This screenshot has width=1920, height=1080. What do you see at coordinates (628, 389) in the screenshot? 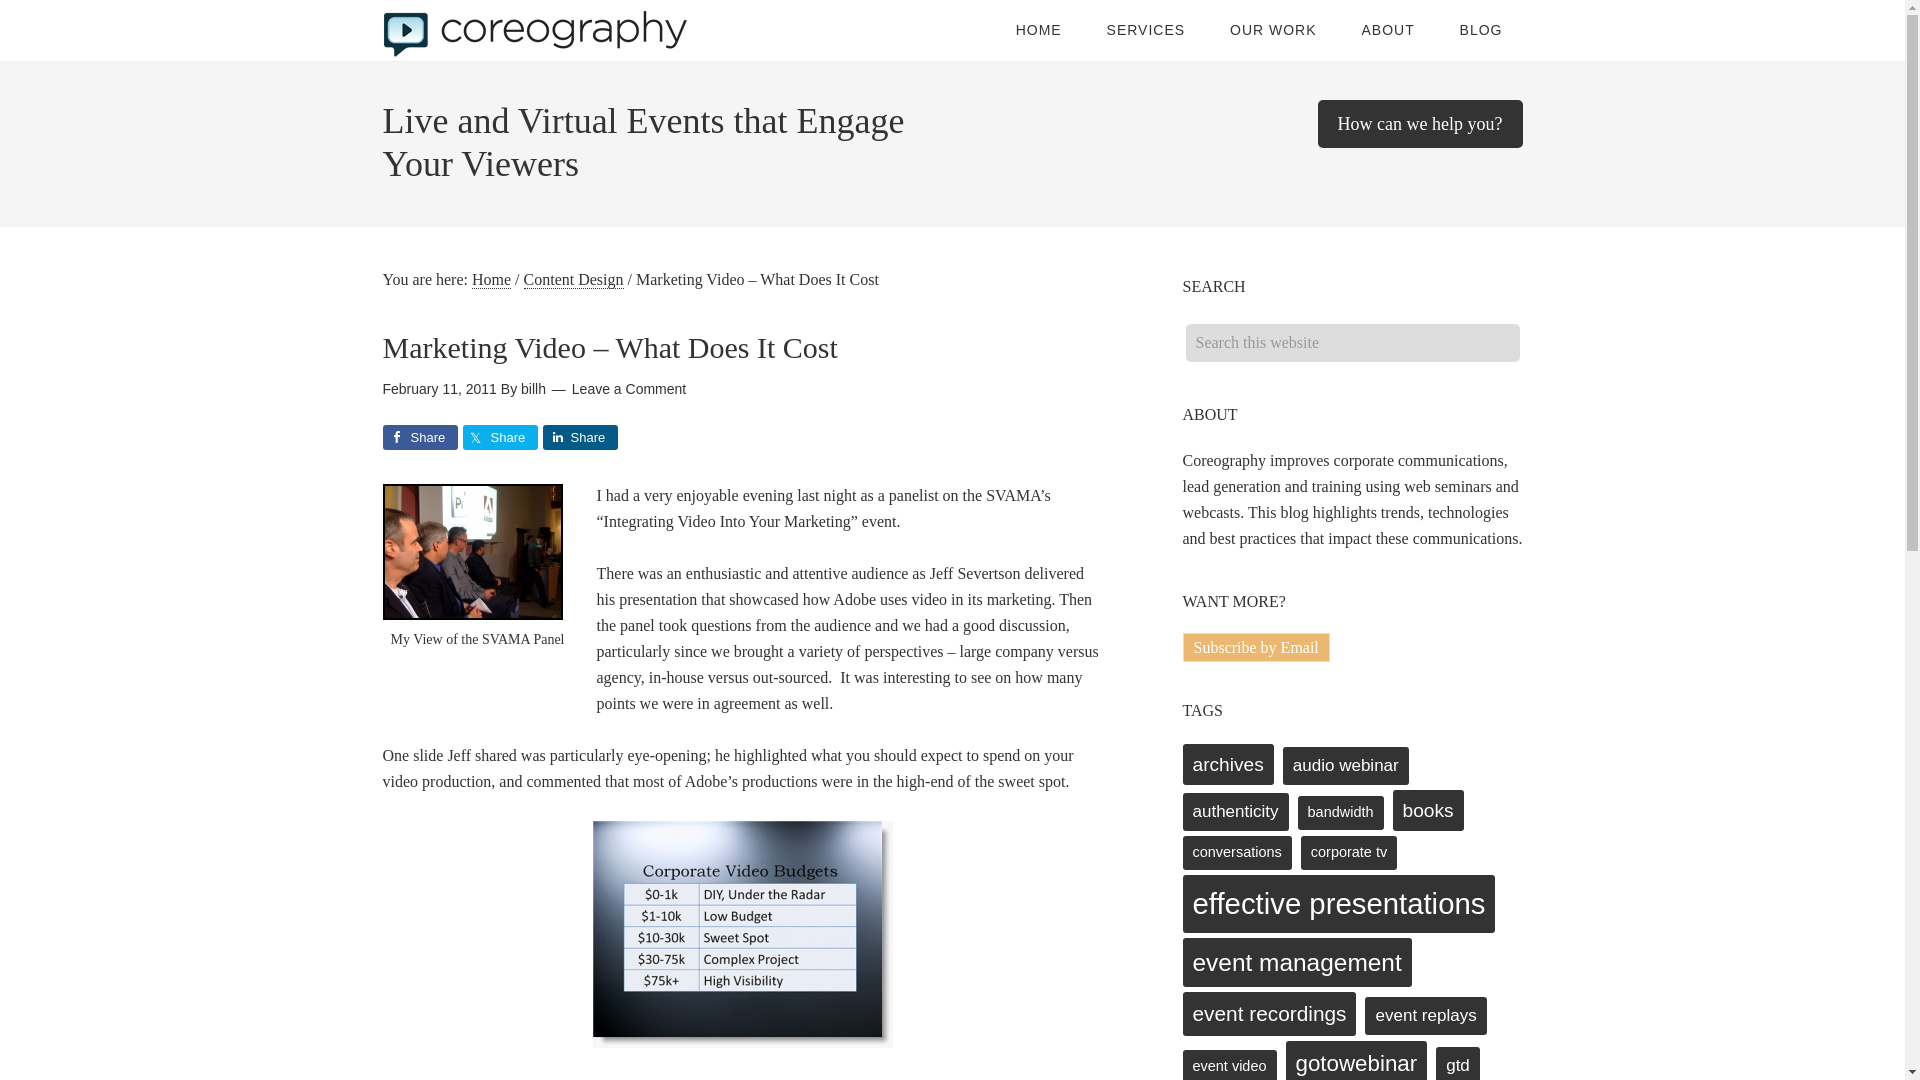
I see `Leave a Comment` at bounding box center [628, 389].